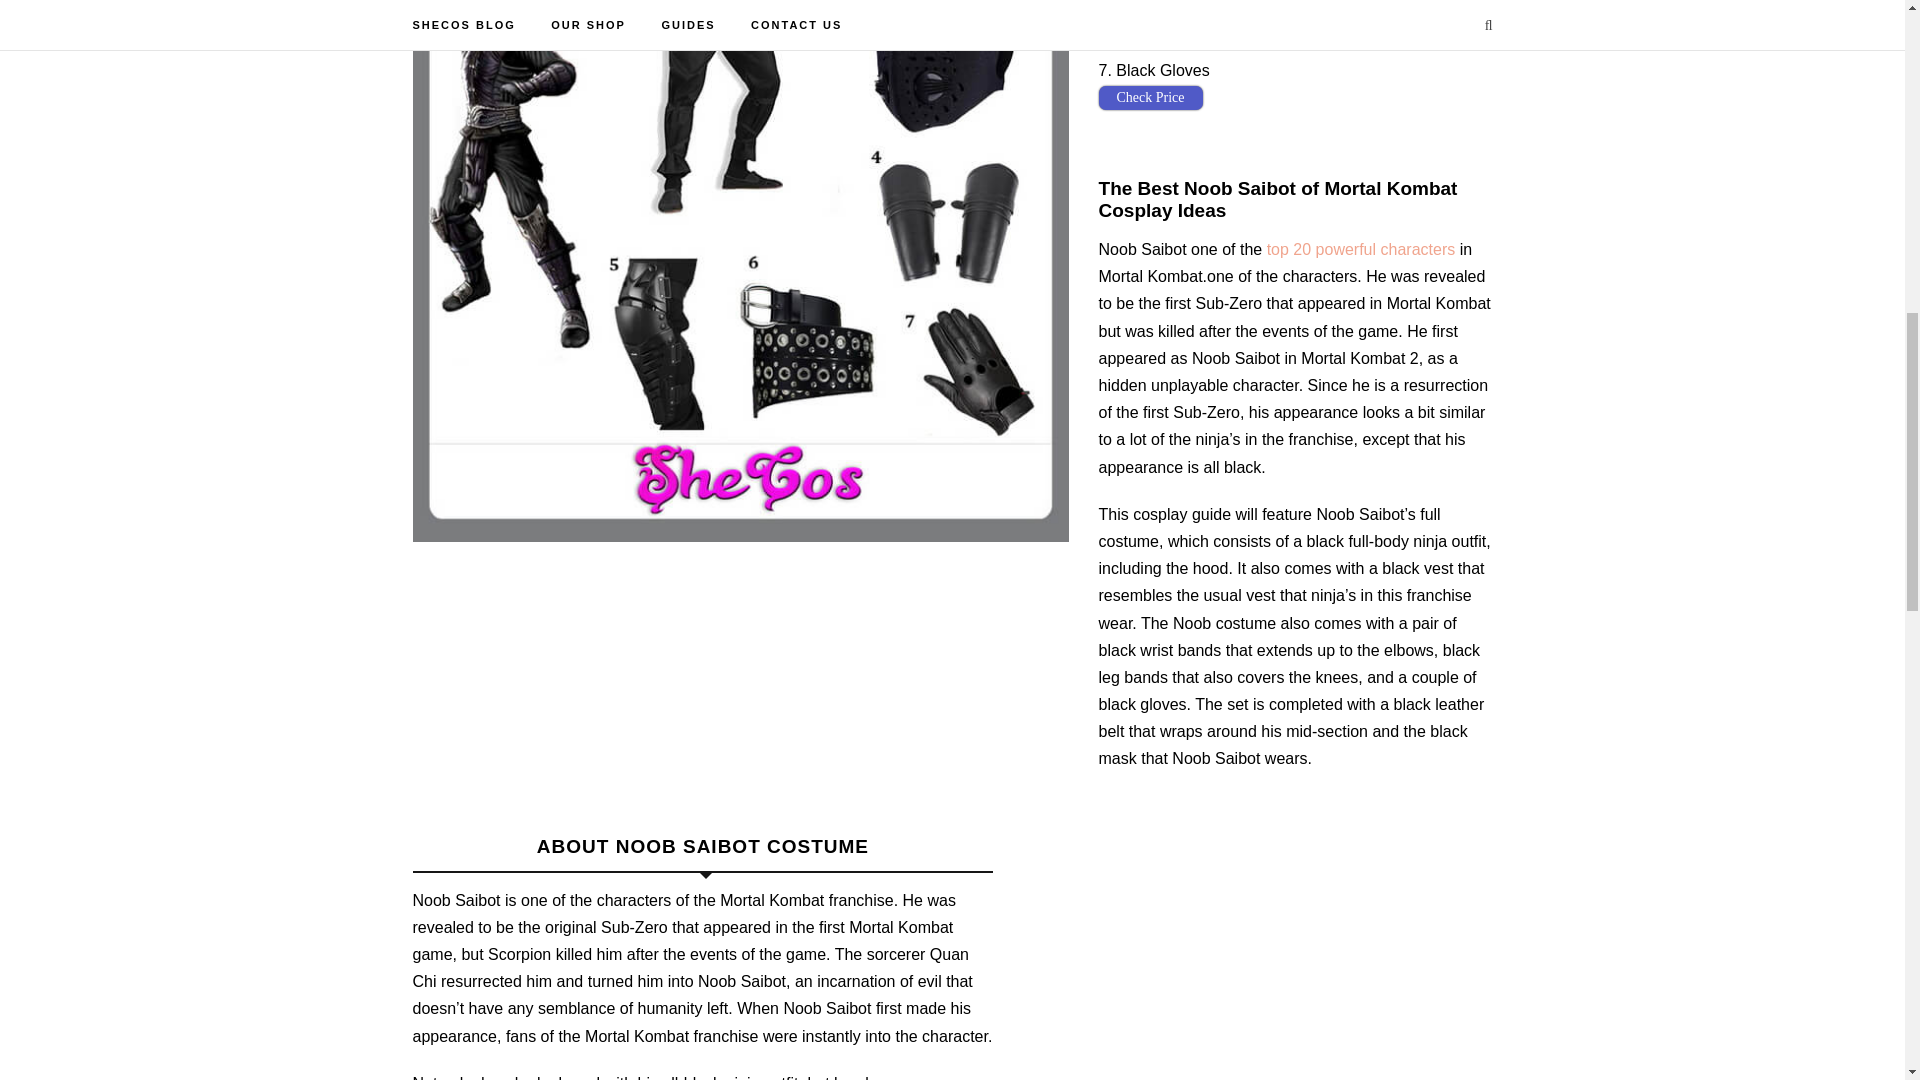 This screenshot has height=1080, width=1920. Describe the element at coordinates (1150, 23) in the screenshot. I see `Check Price on Amazon` at that location.